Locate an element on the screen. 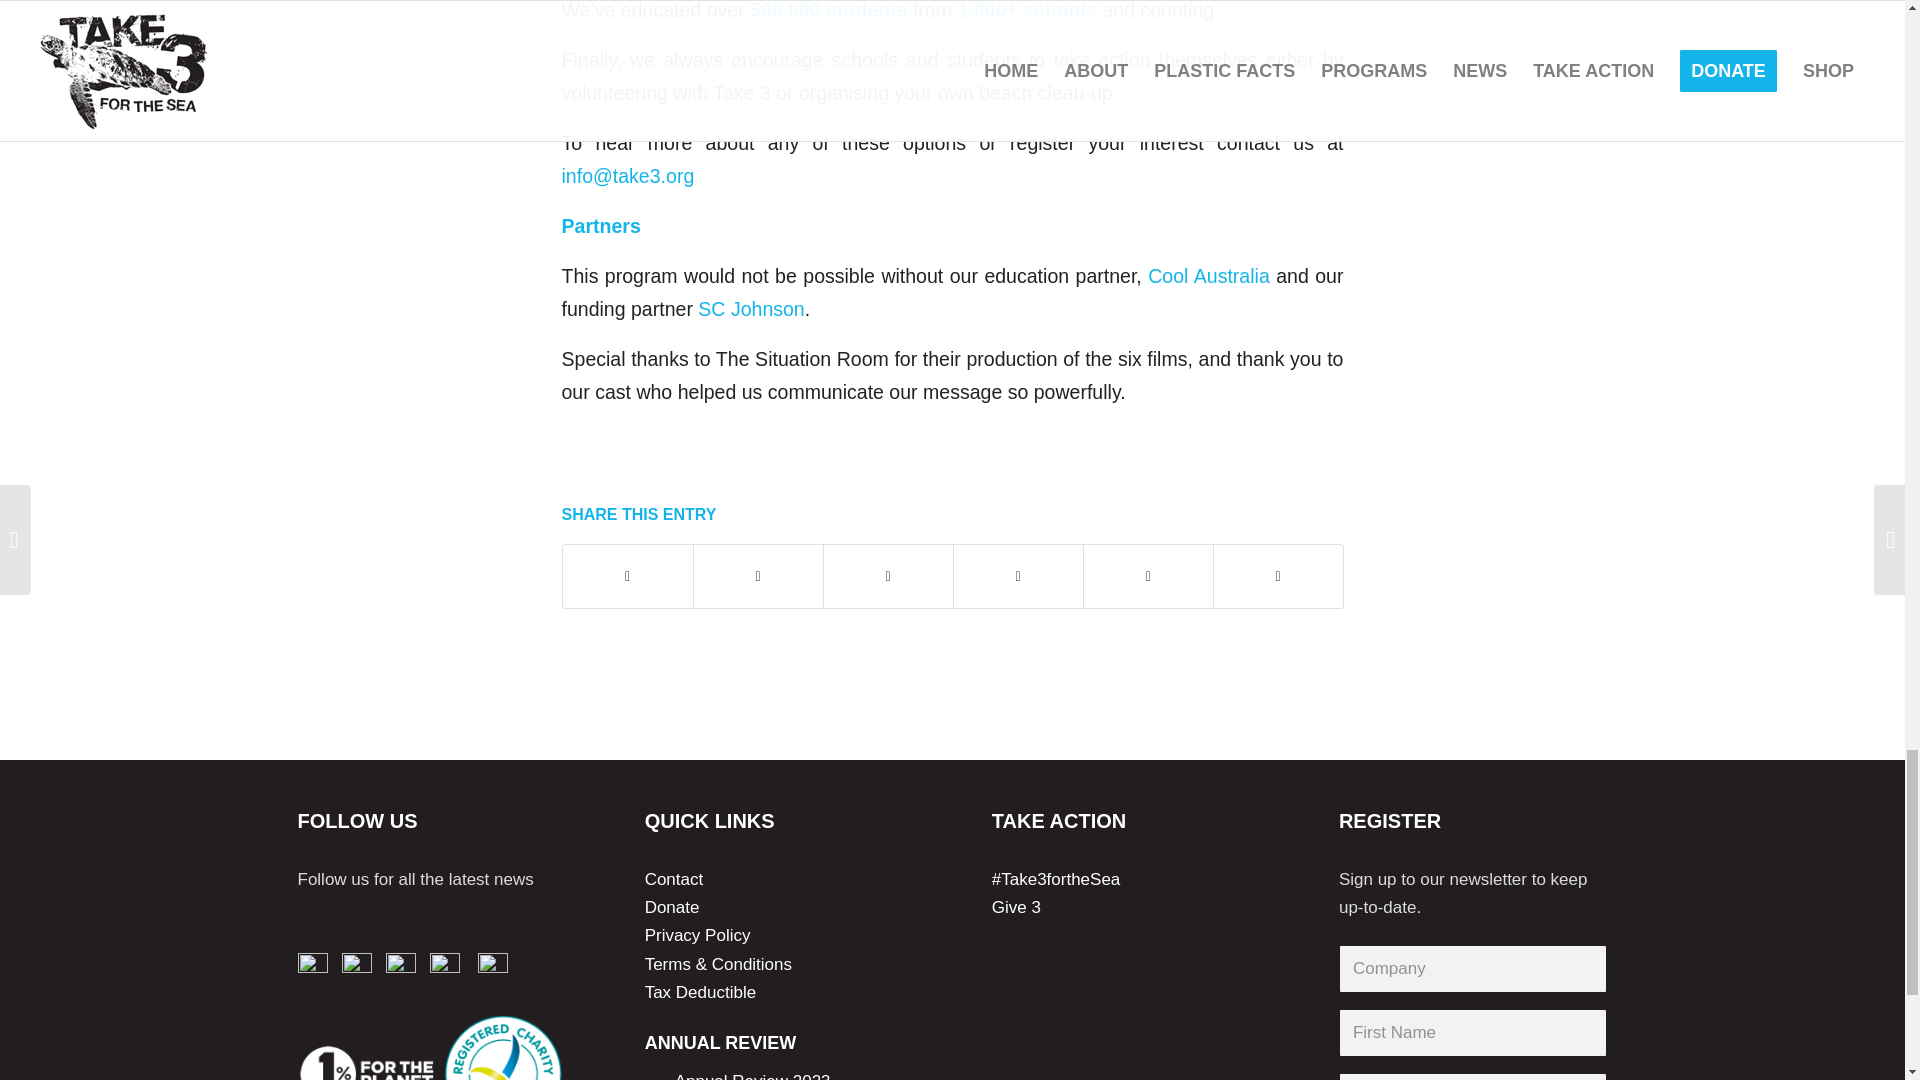 This screenshot has height=1080, width=1920. foo-credits-new is located at coordinates (432, 1043).